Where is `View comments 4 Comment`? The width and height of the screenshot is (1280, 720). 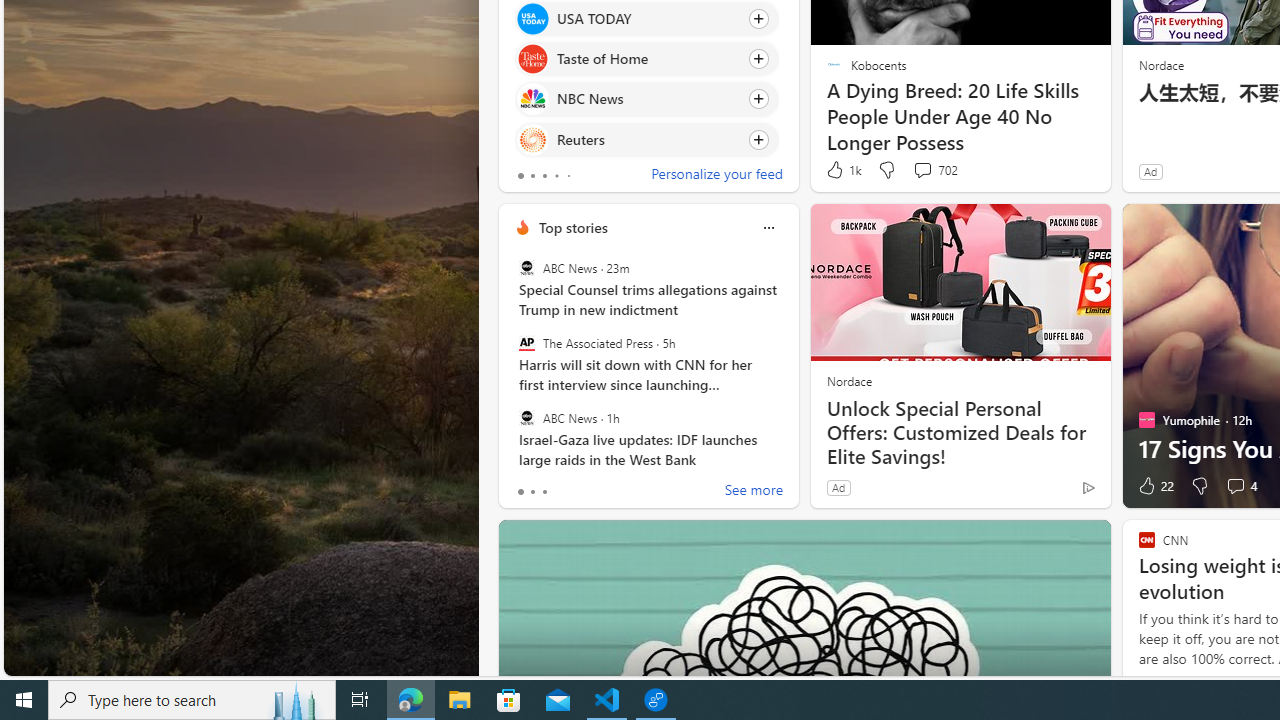 View comments 4 Comment is located at coordinates (1240, 486).